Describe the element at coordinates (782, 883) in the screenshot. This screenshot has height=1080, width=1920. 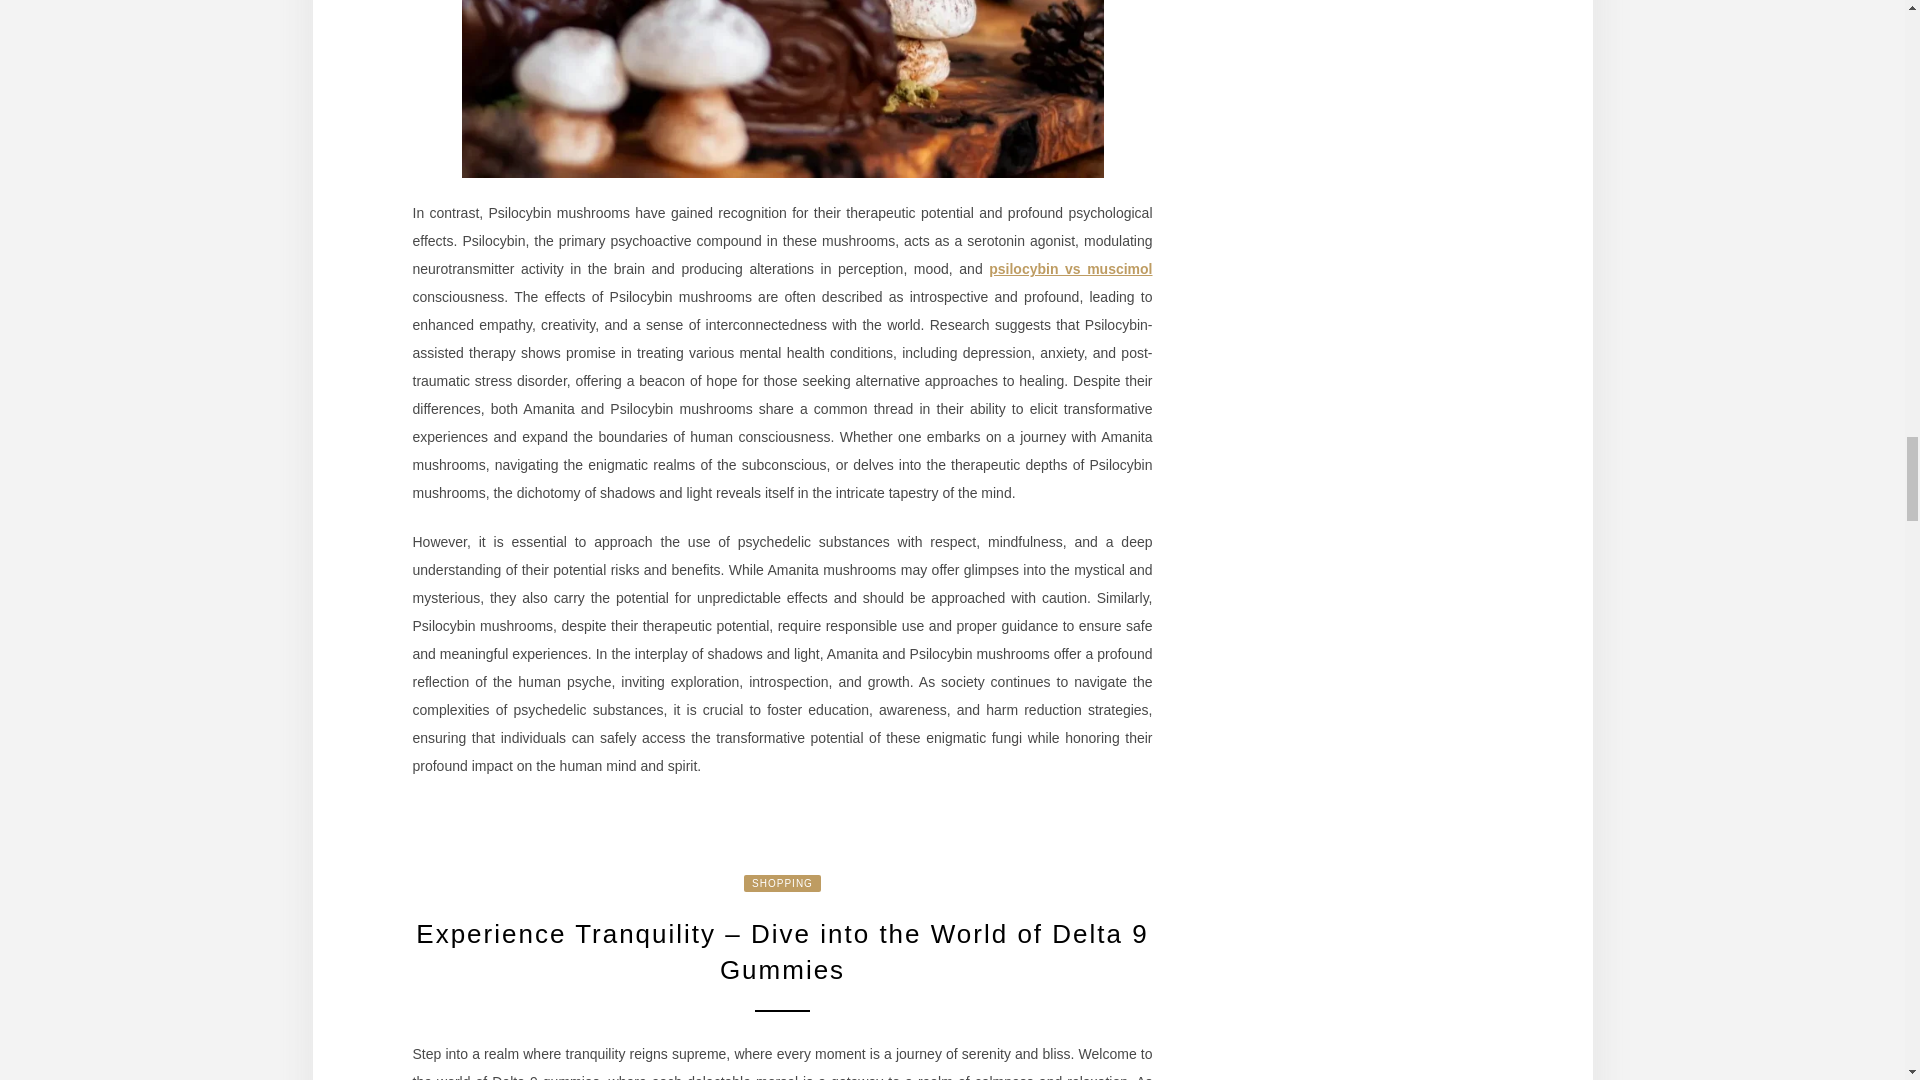
I see `SHOPPING` at that location.